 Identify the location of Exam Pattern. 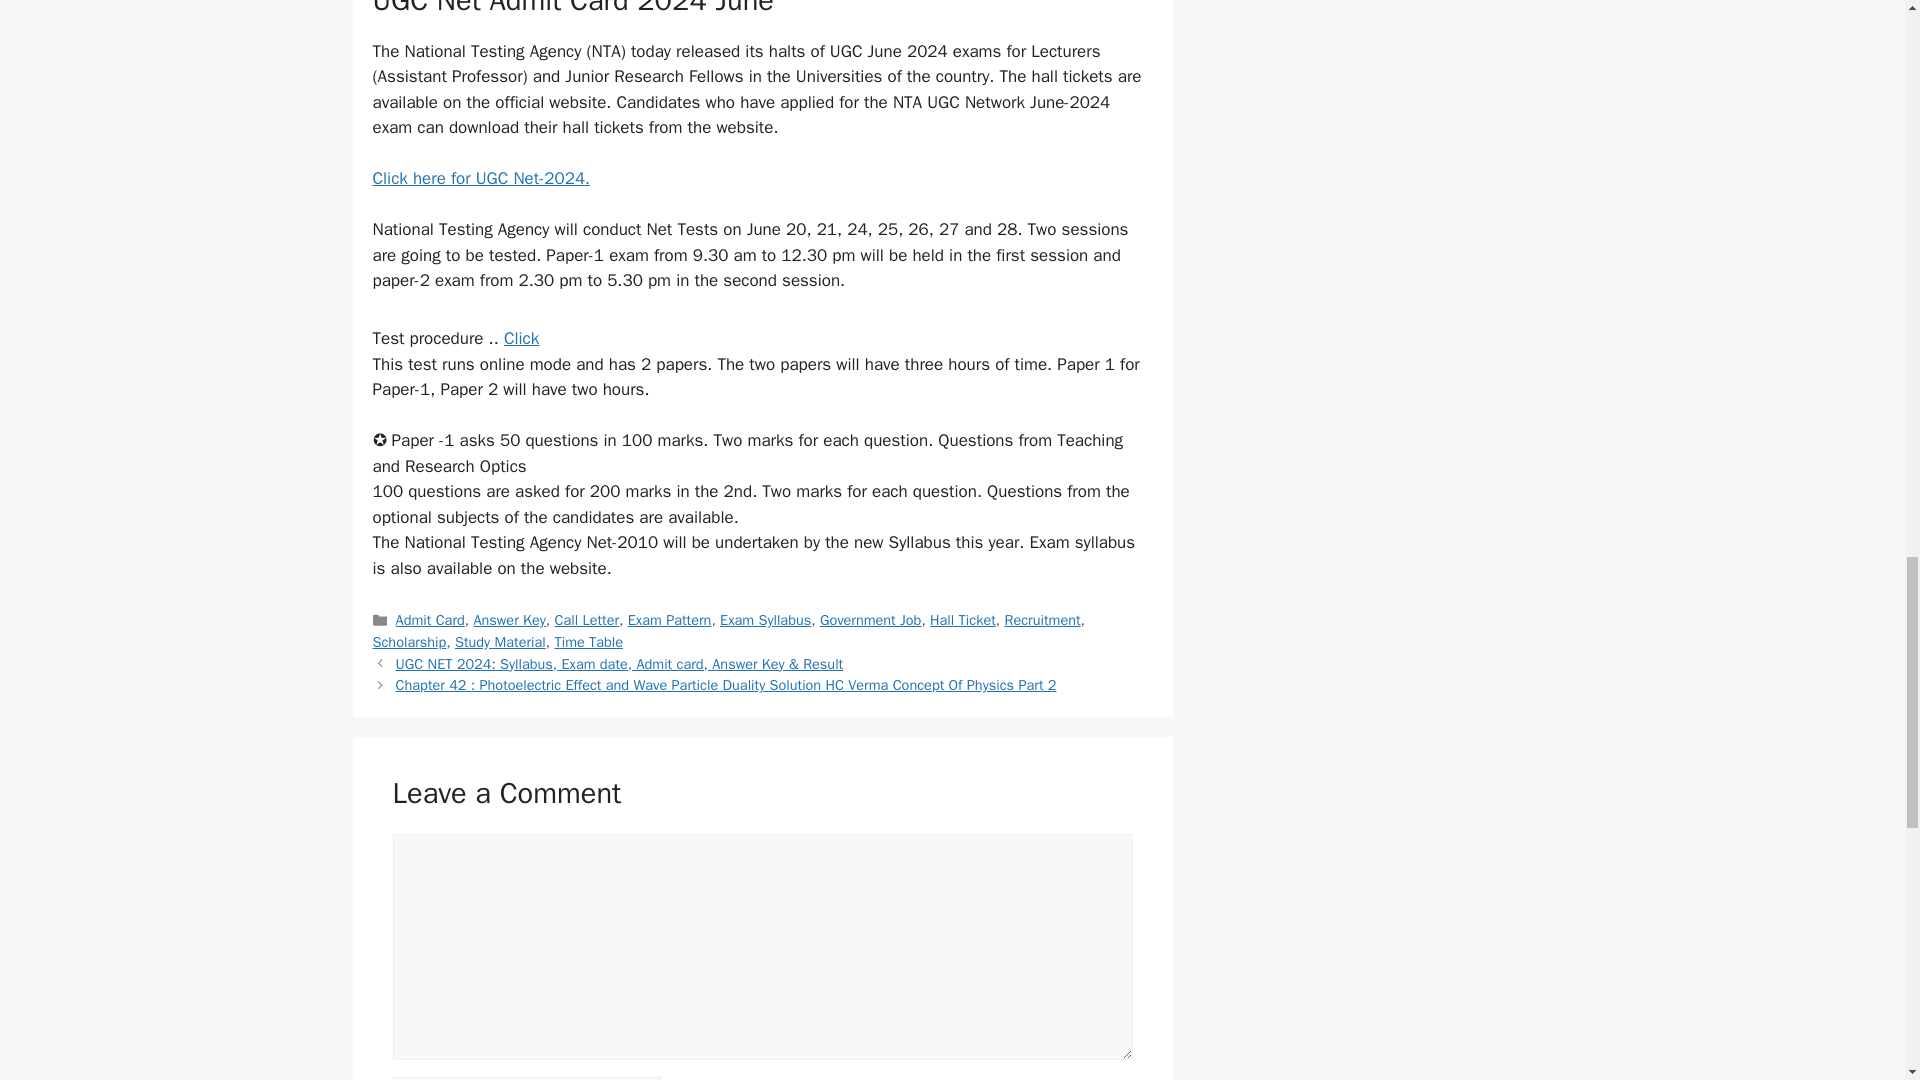
(670, 620).